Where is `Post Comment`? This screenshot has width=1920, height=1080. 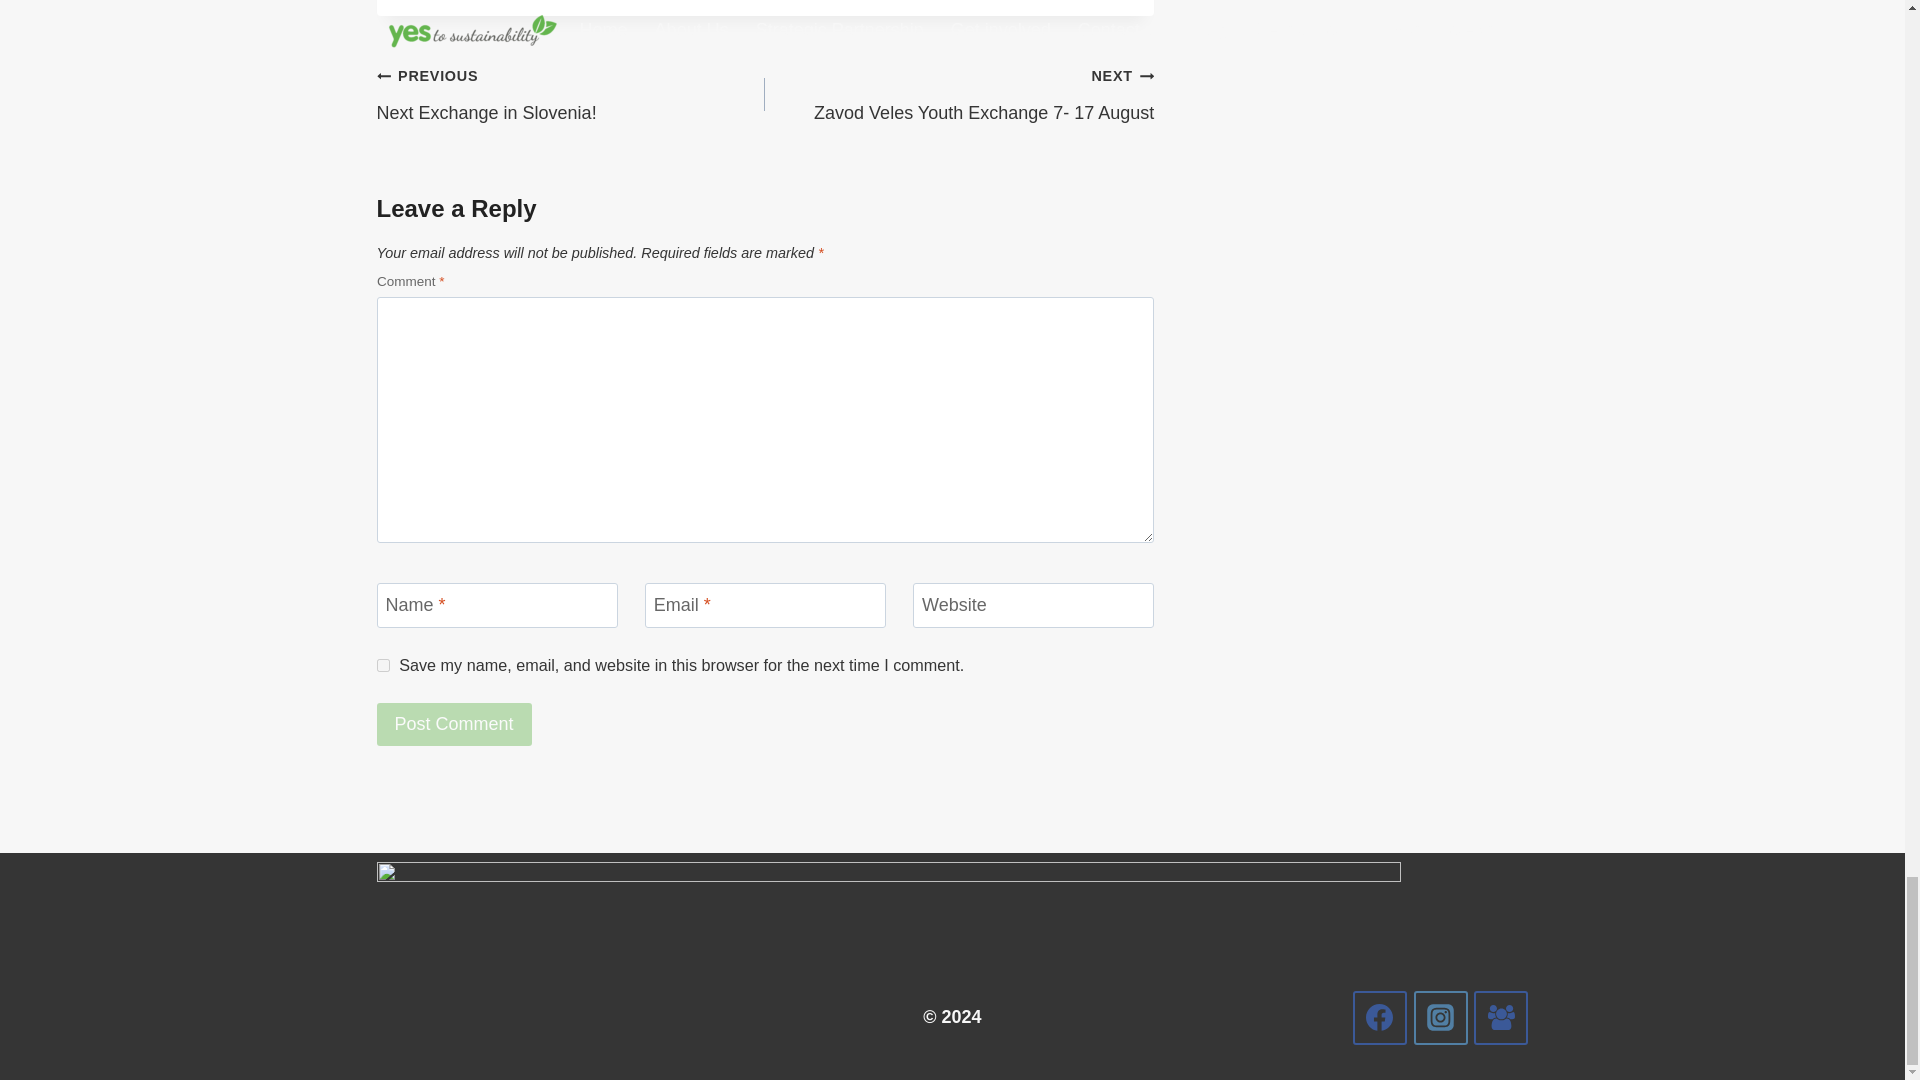
Post Comment is located at coordinates (454, 724).